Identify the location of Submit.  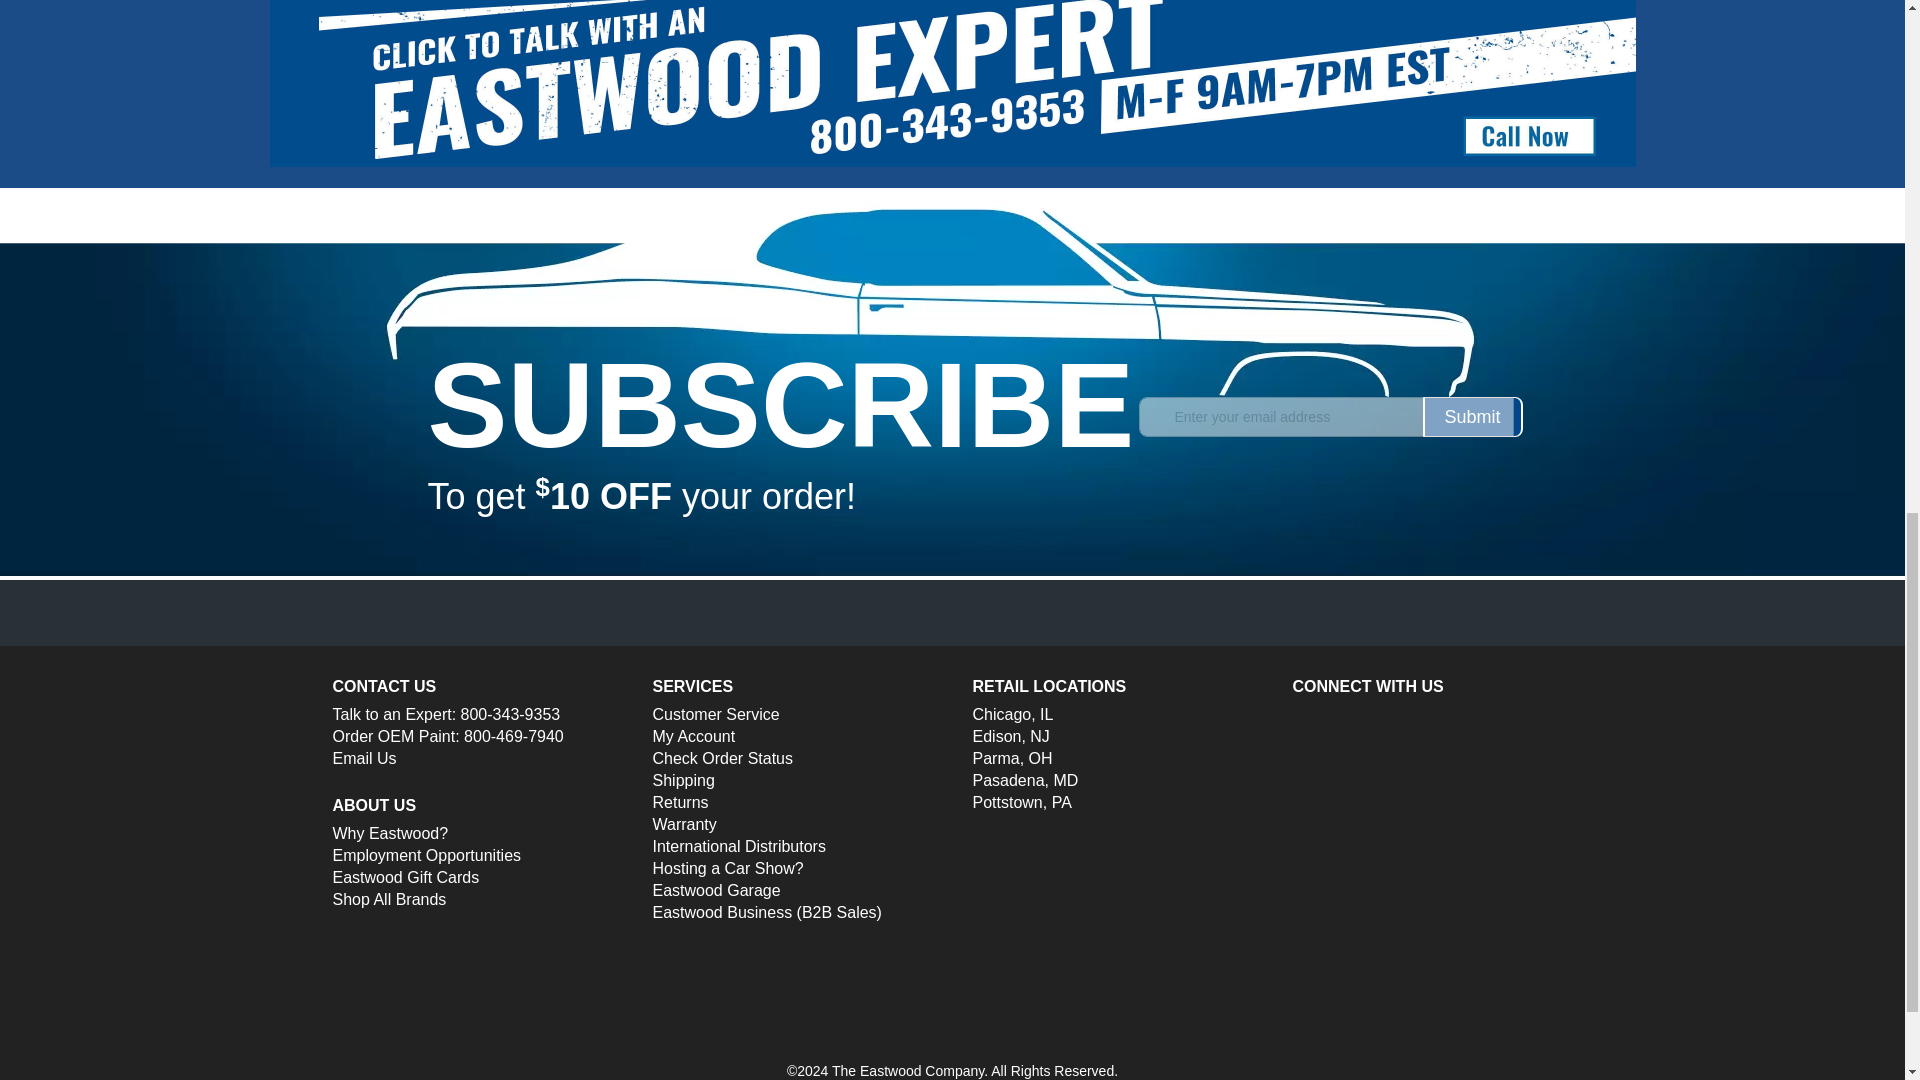
(1472, 417).